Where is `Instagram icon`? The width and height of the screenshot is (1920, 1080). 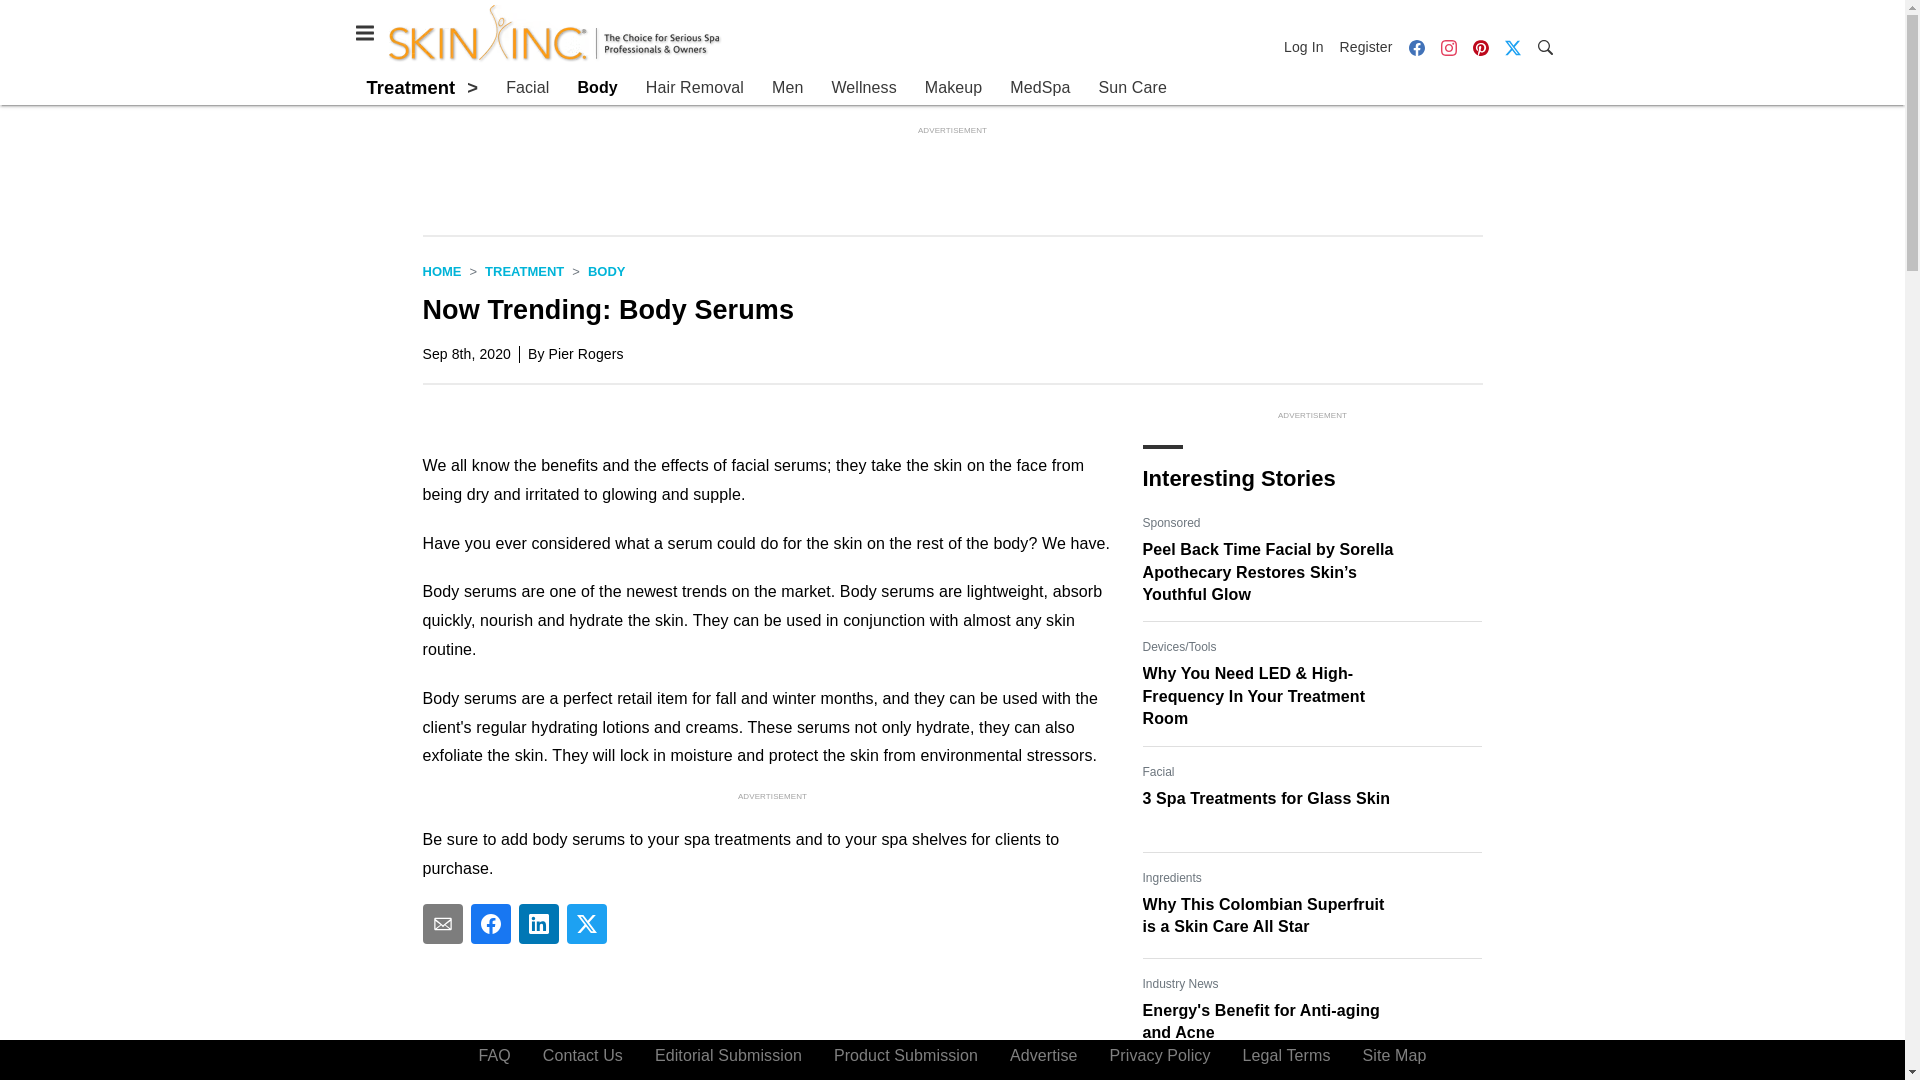 Instagram icon is located at coordinates (1448, 48).